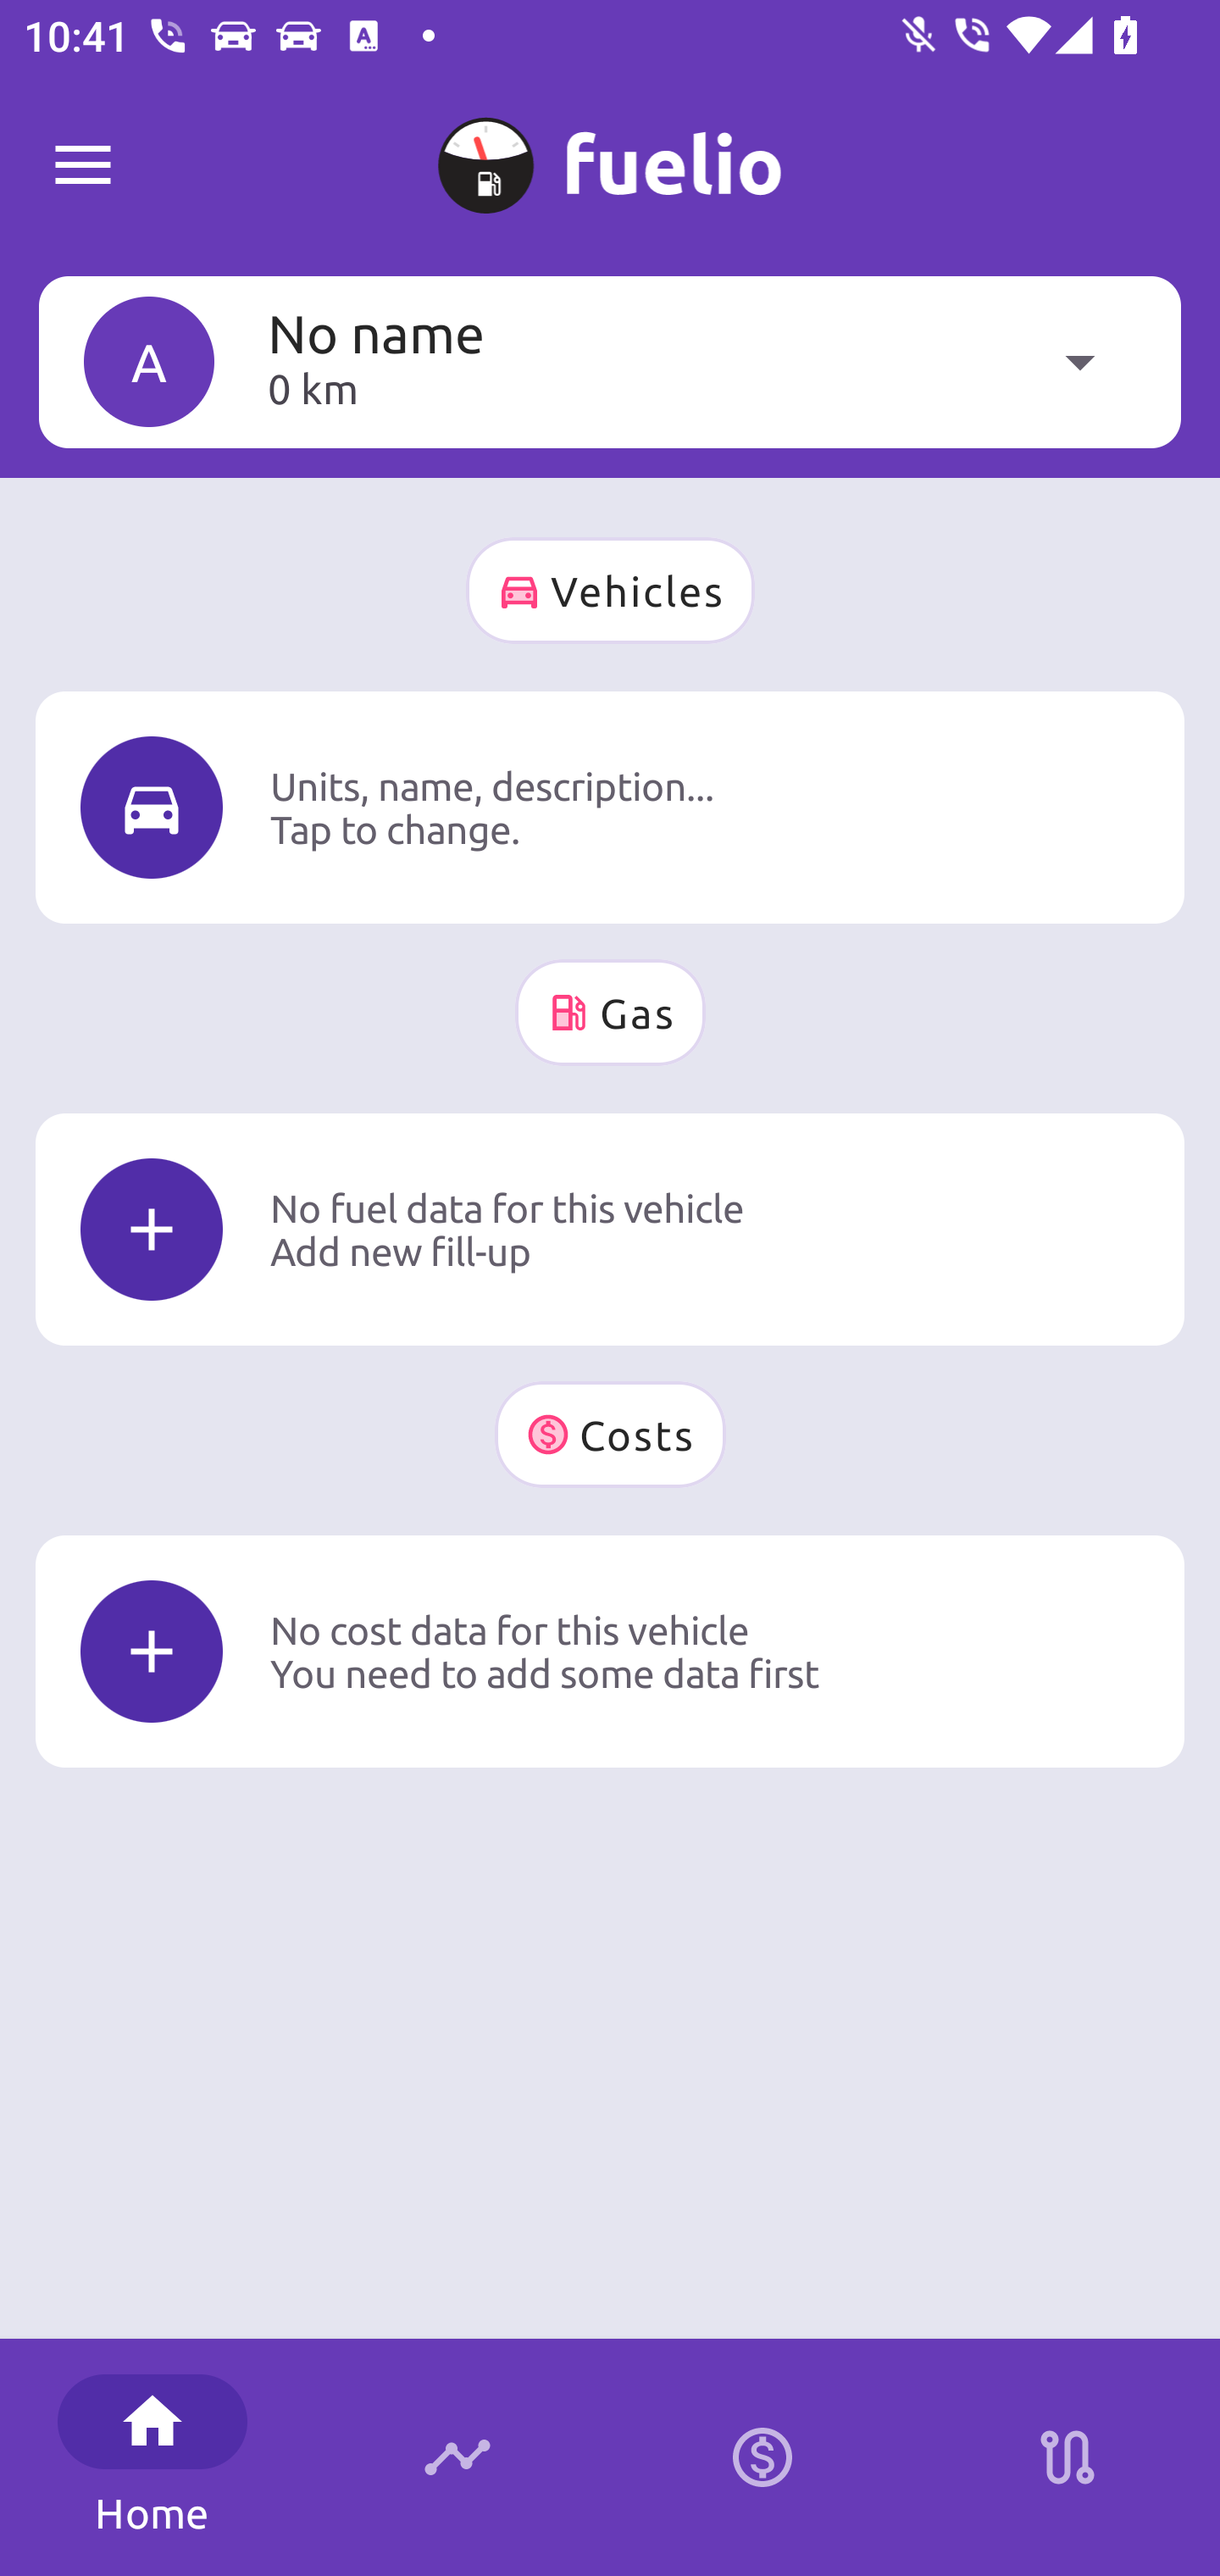  Describe the element at coordinates (610, 591) in the screenshot. I see `Vehicles` at that location.